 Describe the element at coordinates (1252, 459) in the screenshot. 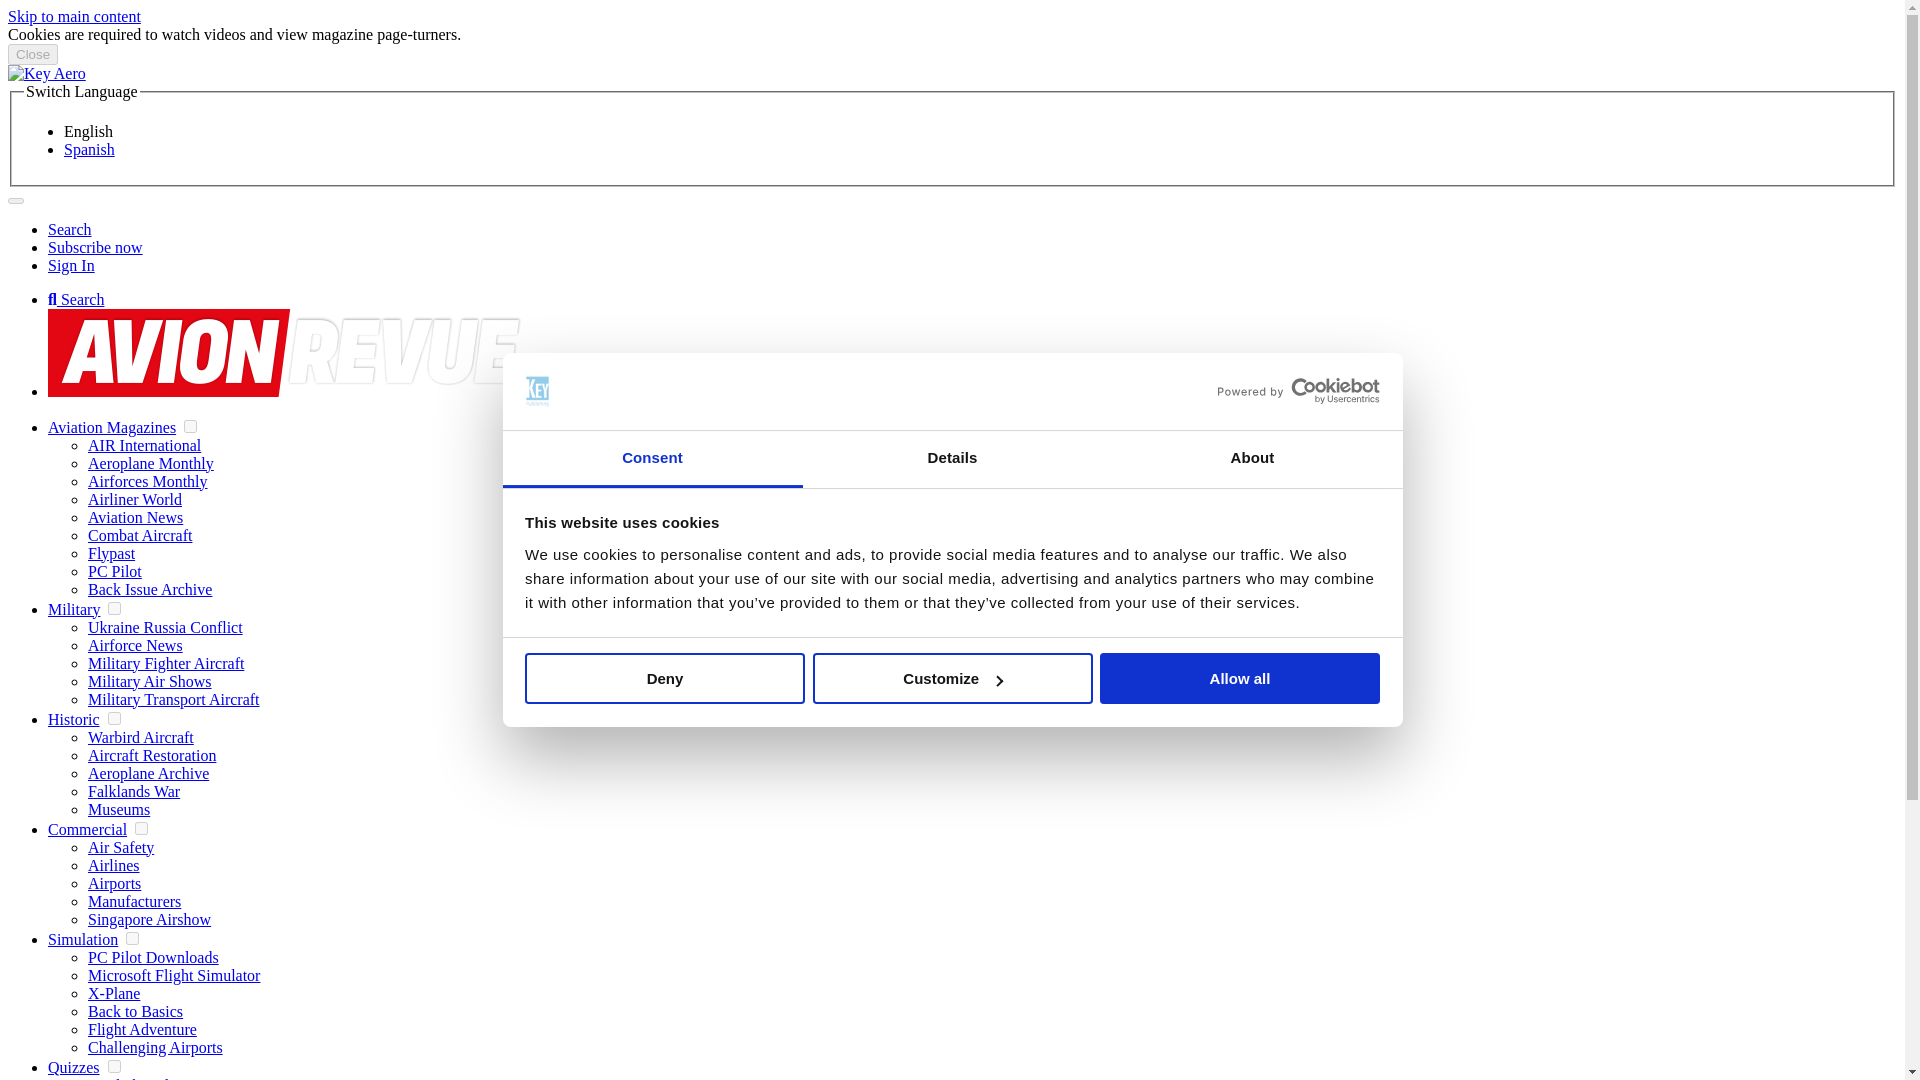

I see `About` at that location.